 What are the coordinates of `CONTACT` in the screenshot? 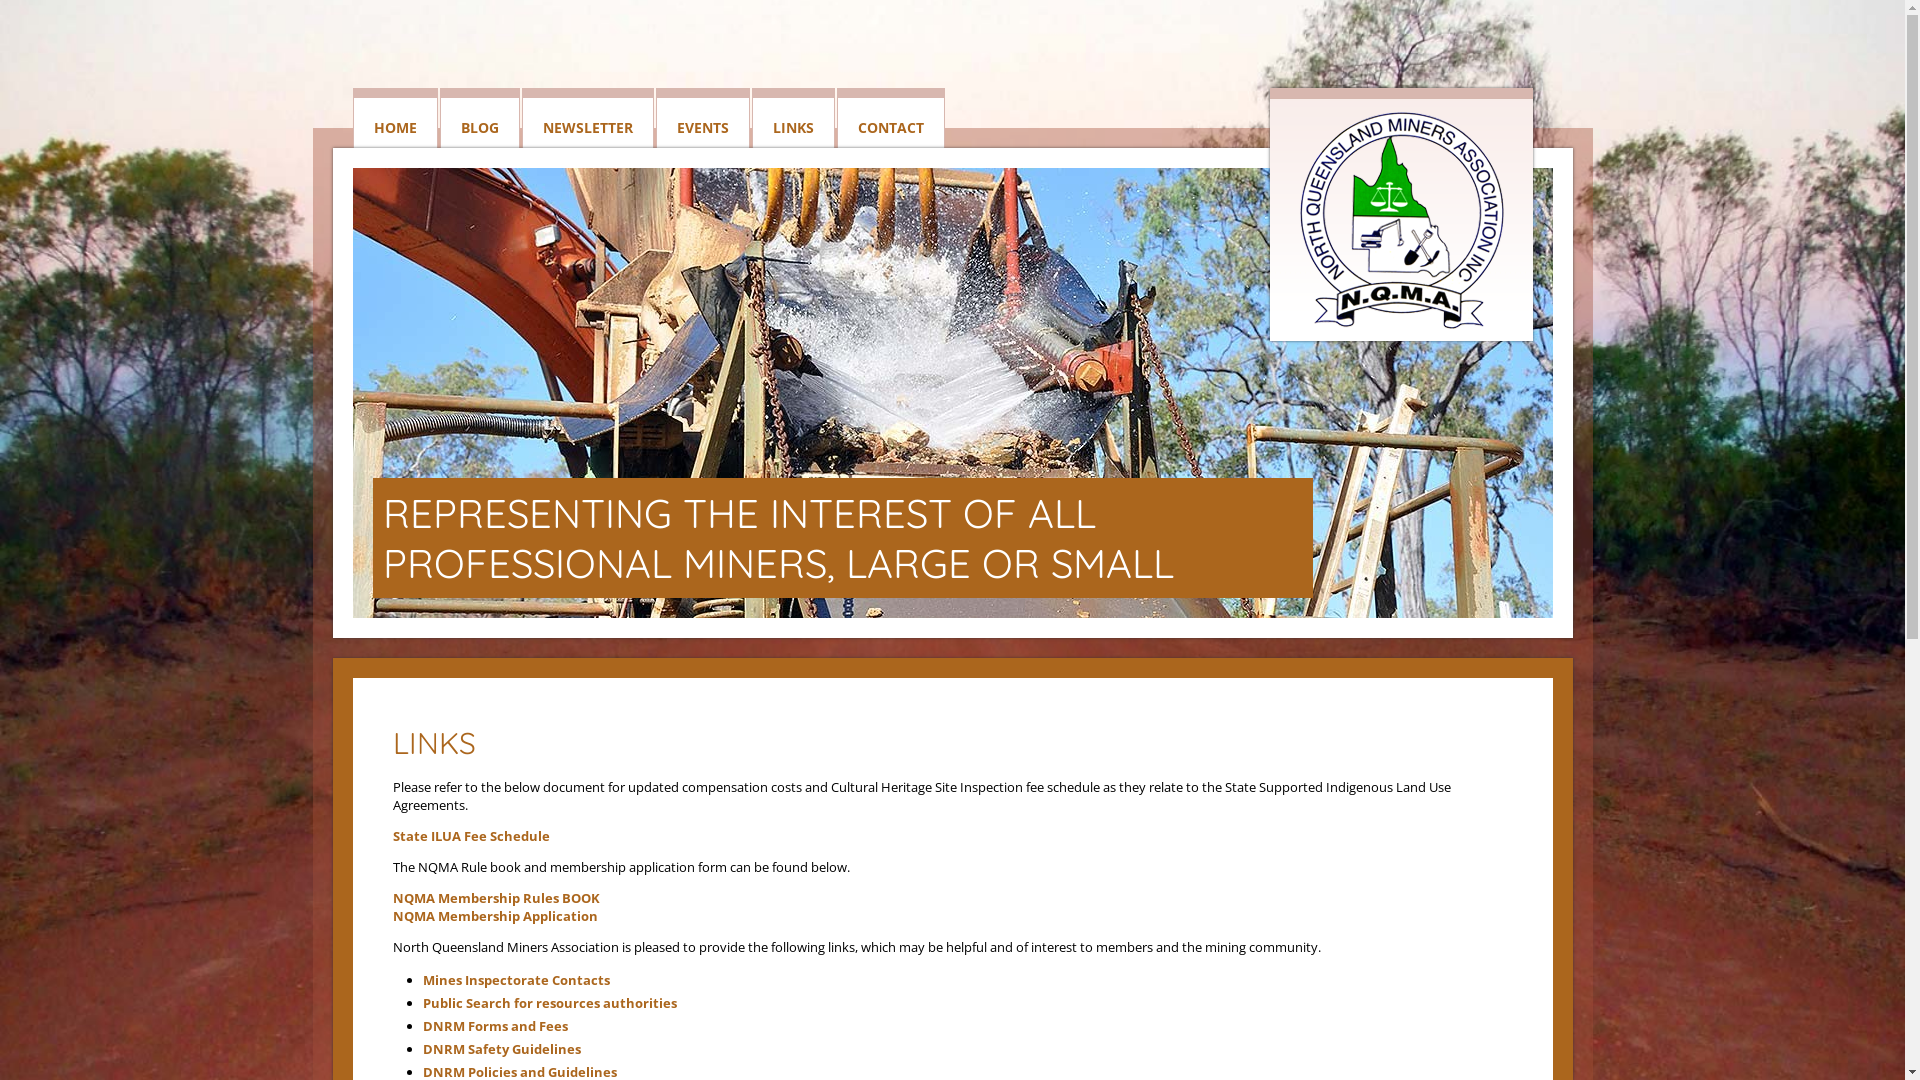 It's located at (890, 122).